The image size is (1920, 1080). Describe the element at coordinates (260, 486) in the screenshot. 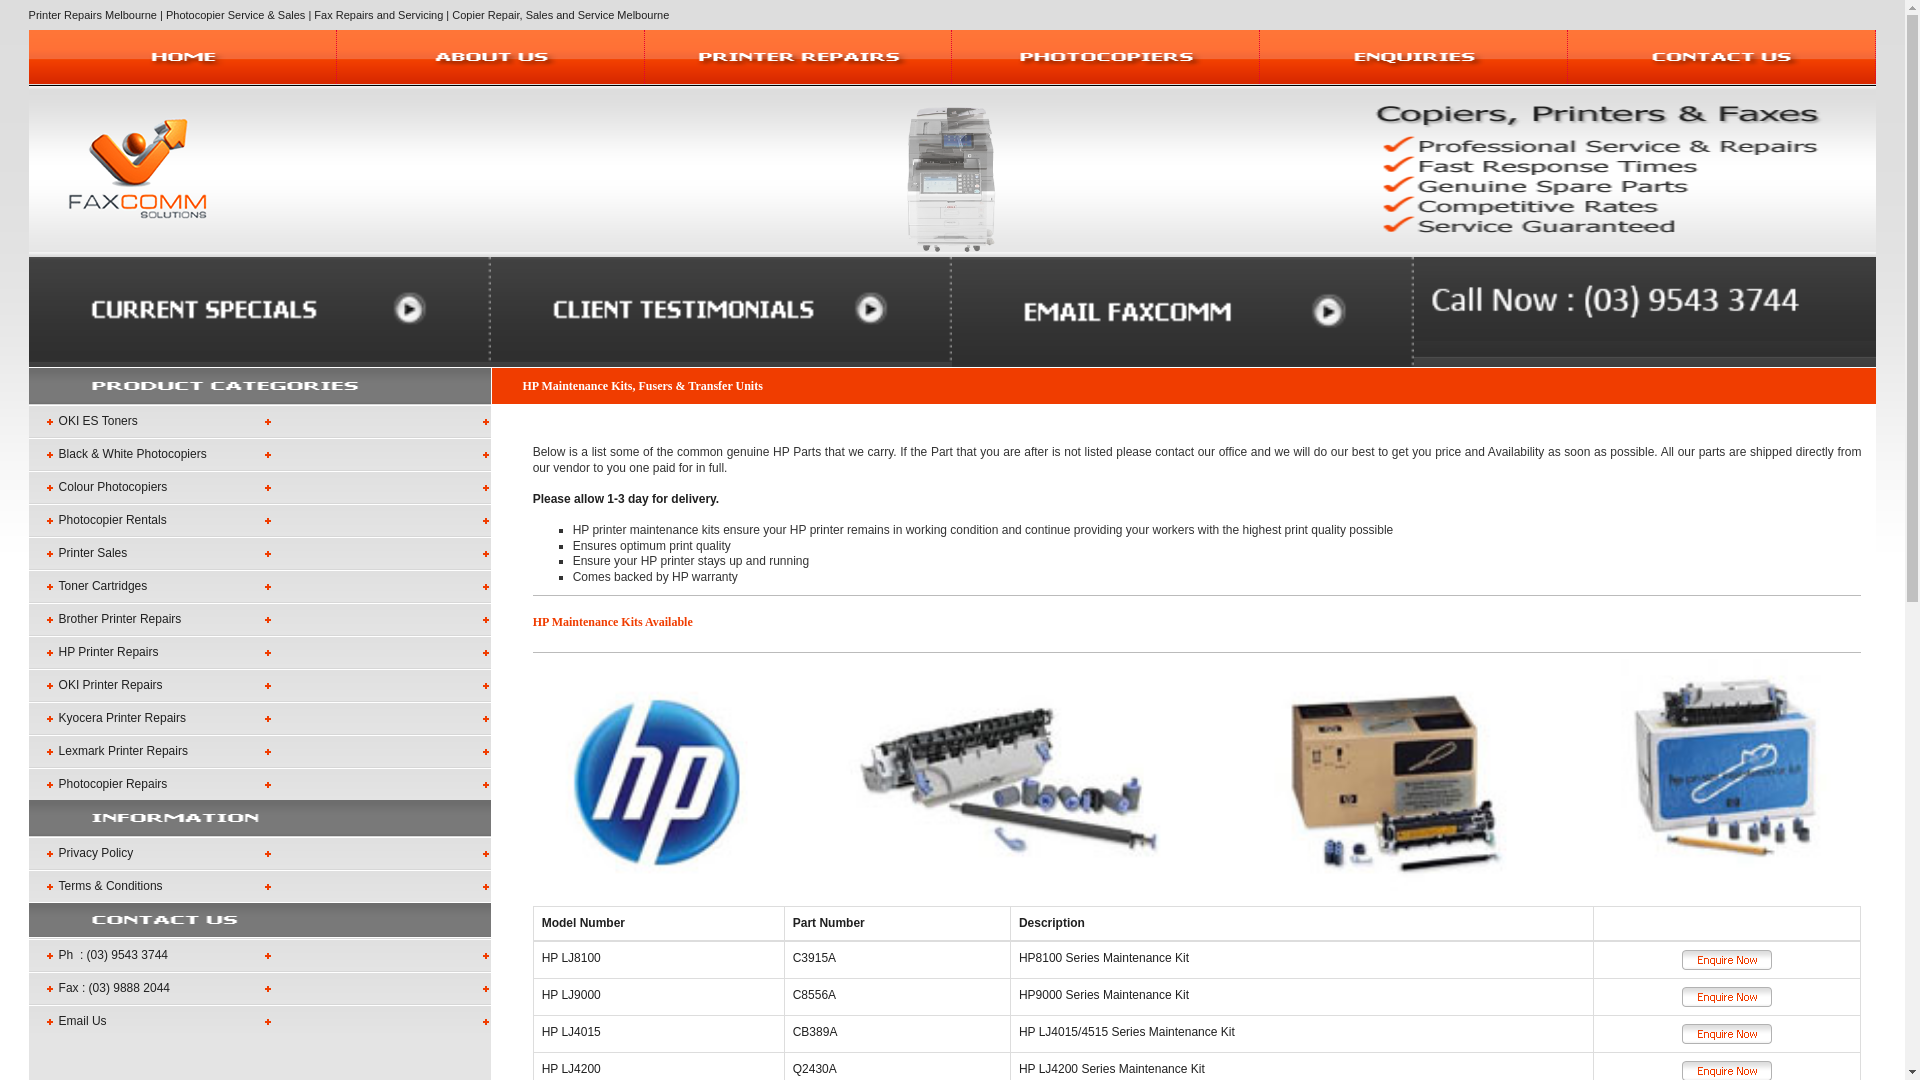

I see `Colour Photocopiers` at that location.